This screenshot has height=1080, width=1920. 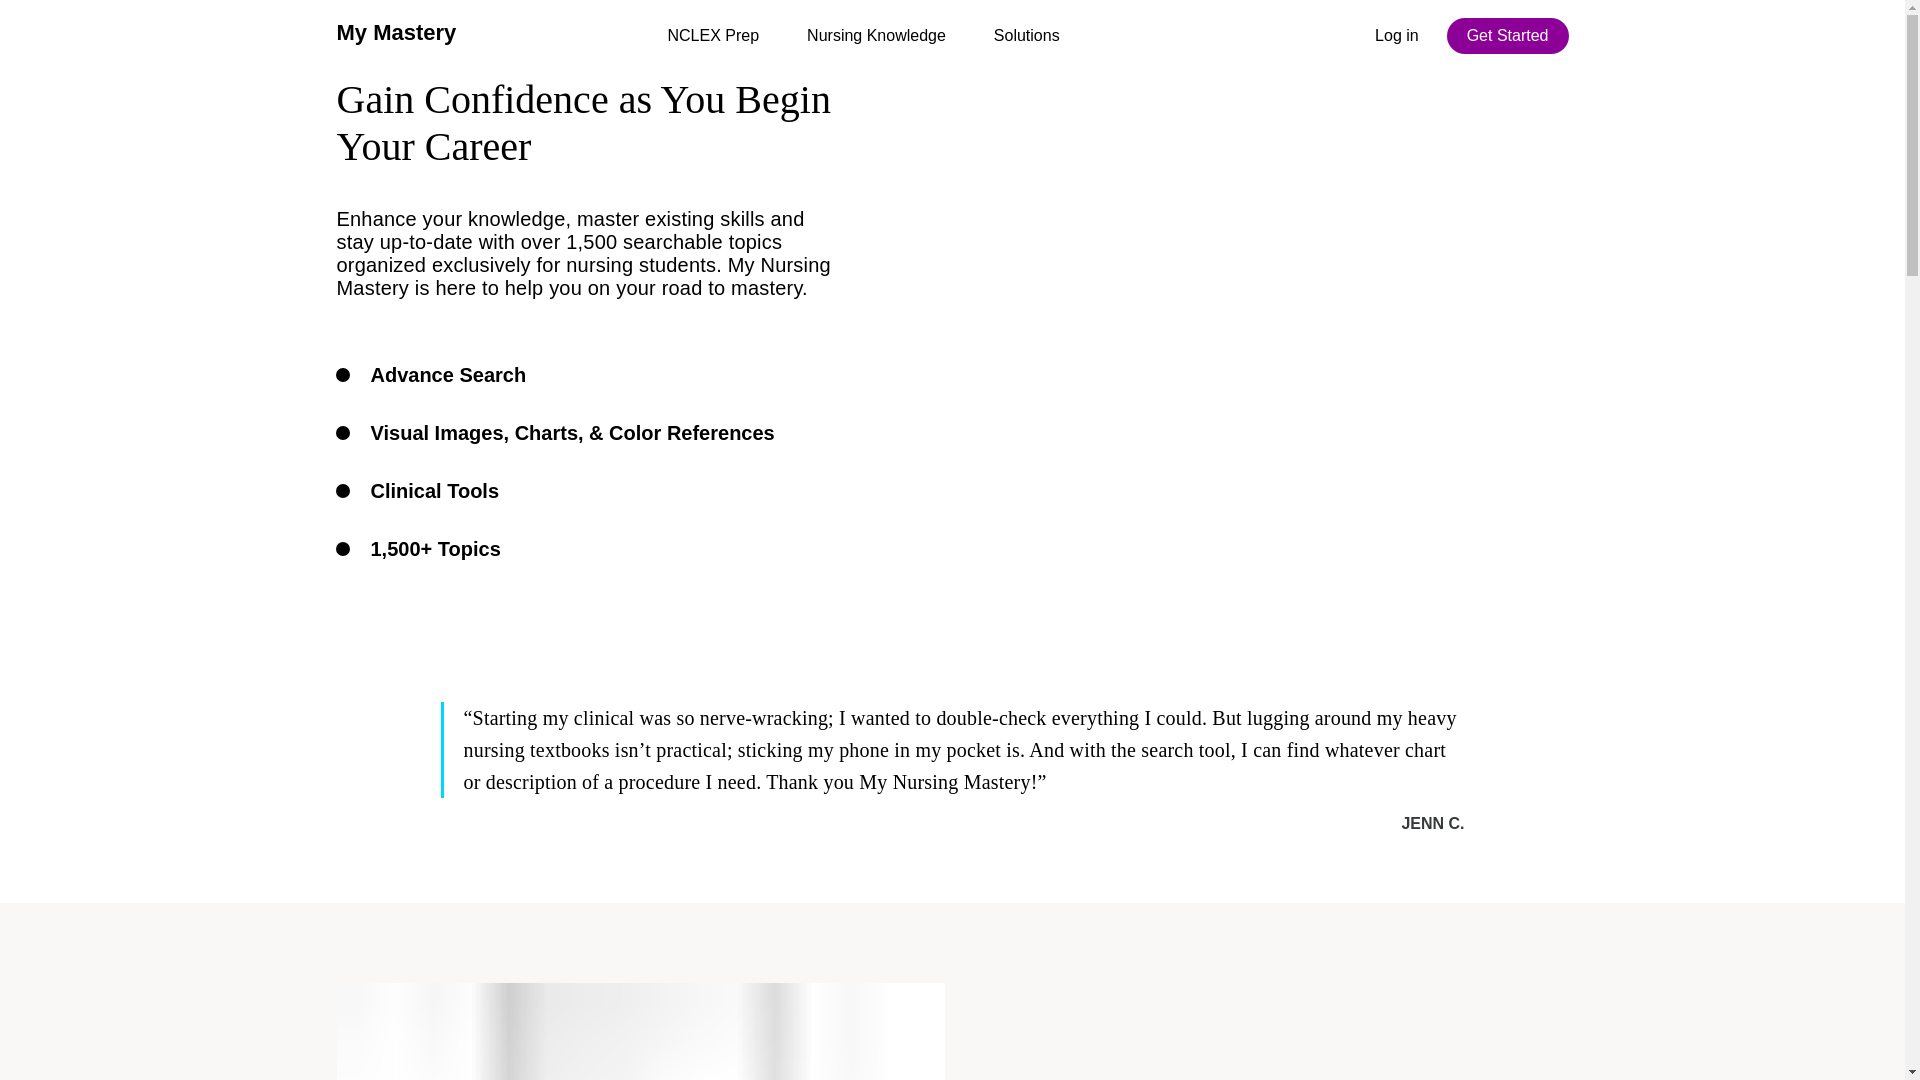 I want to click on Get Started, so click(x=1508, y=36).